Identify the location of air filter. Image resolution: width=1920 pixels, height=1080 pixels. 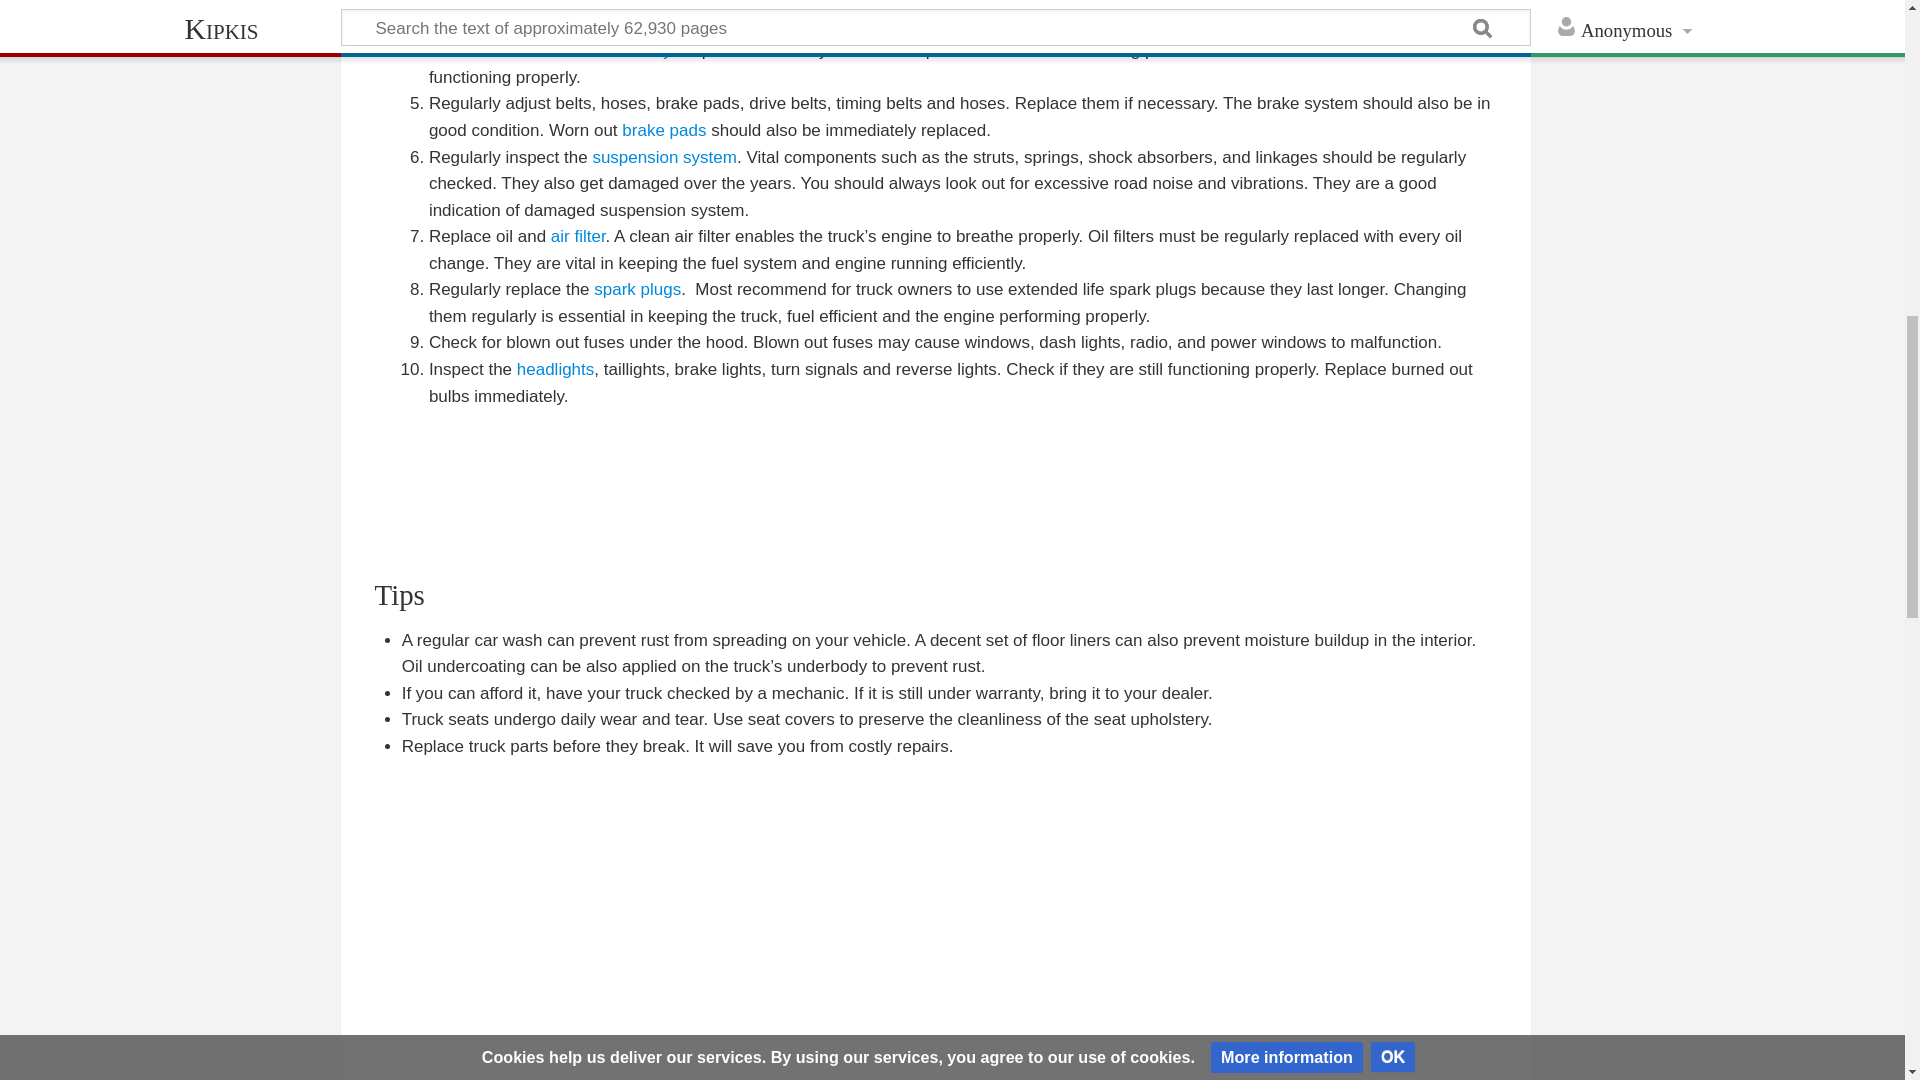
(578, 236).